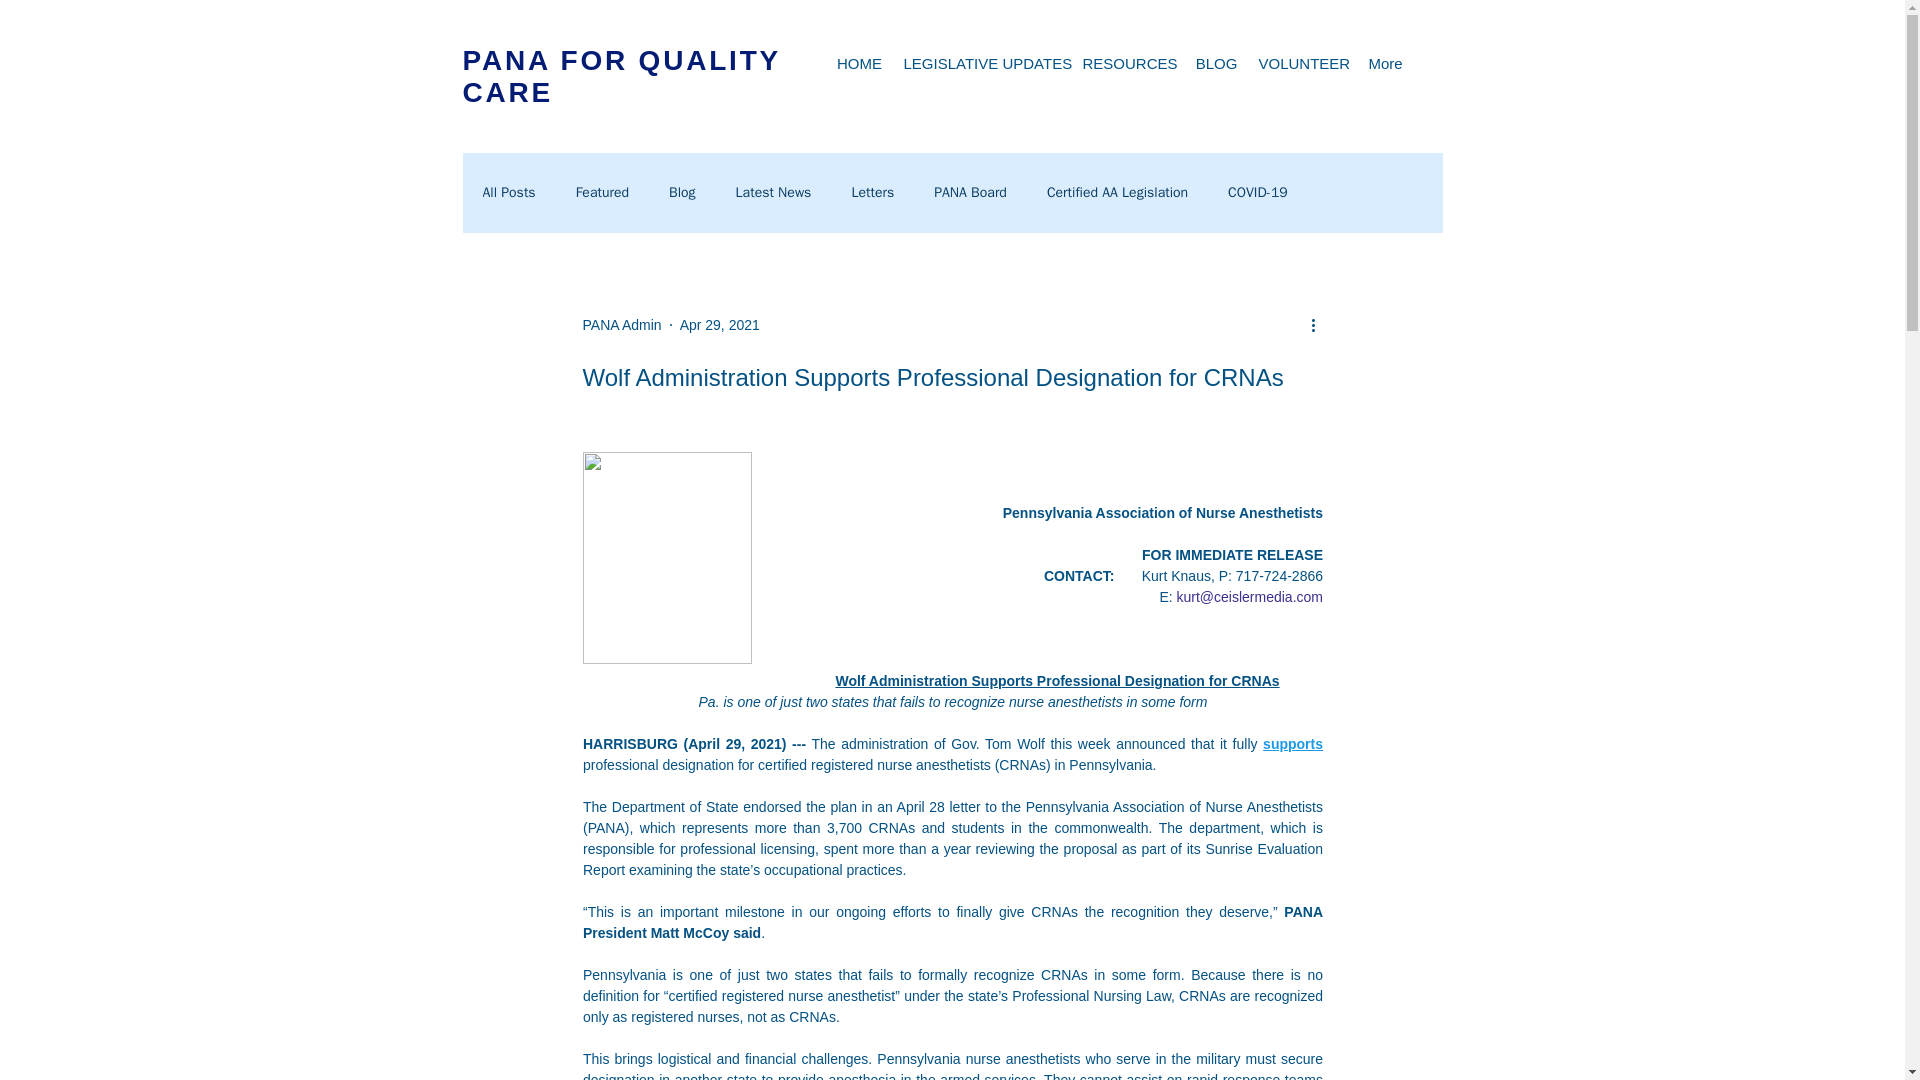 Image resolution: width=1920 pixels, height=1080 pixels. What do you see at coordinates (602, 192) in the screenshot?
I see `Featured` at bounding box center [602, 192].